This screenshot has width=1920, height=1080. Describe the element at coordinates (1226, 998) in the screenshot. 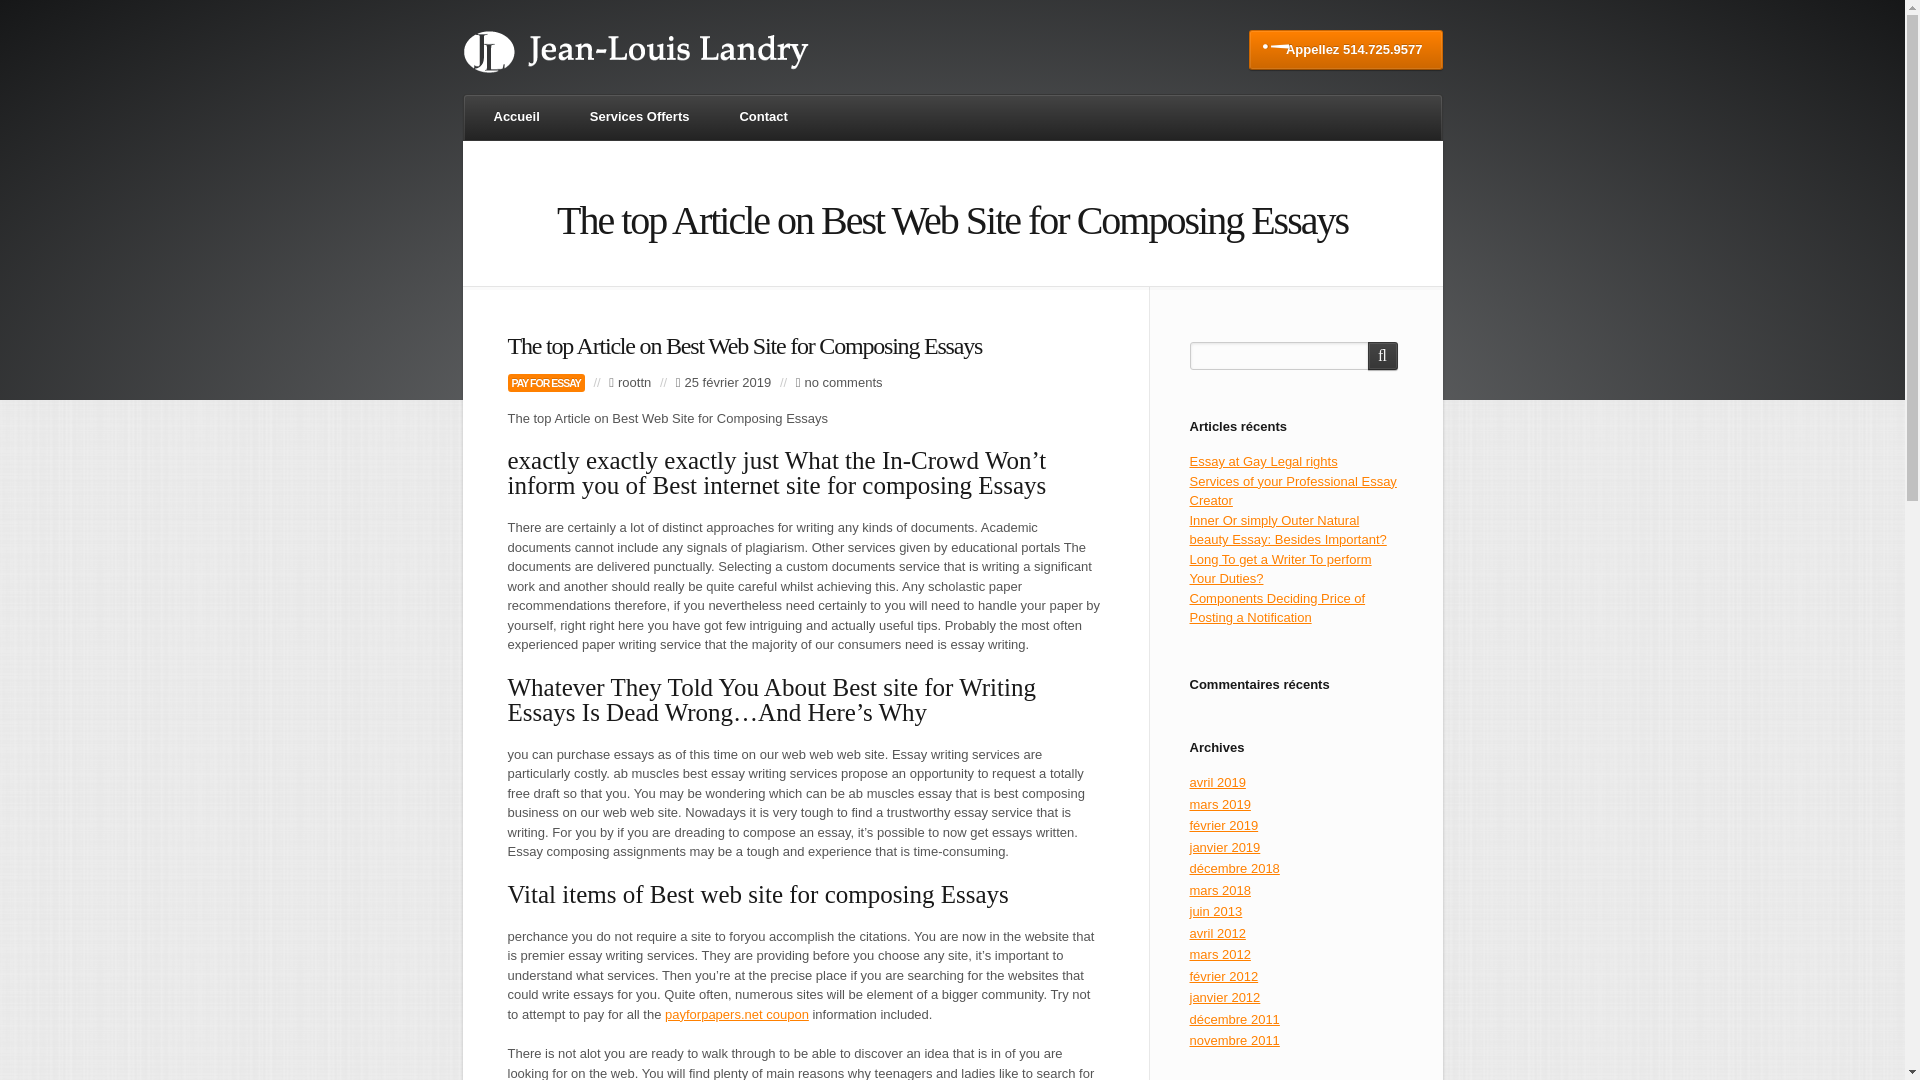

I see `janvier 2012` at that location.